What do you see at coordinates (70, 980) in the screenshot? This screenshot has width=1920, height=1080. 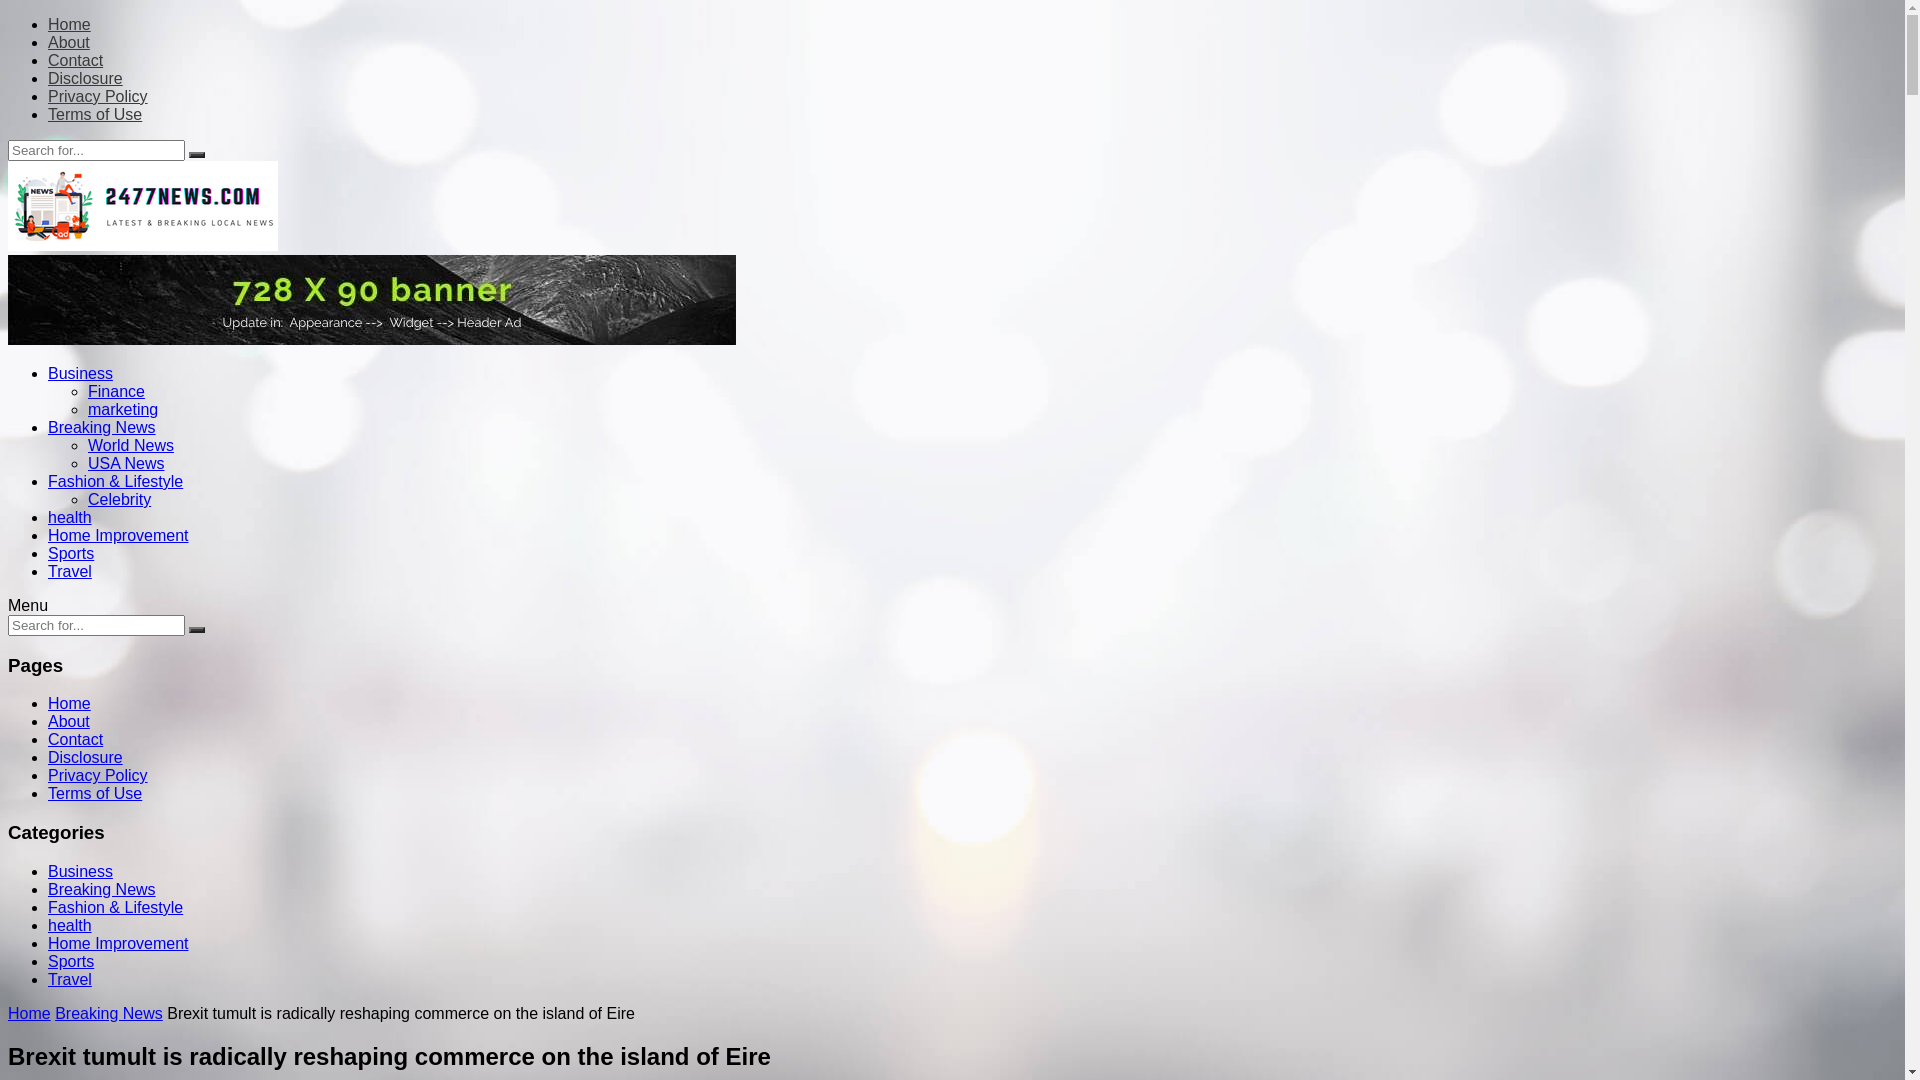 I see `Travel` at bounding box center [70, 980].